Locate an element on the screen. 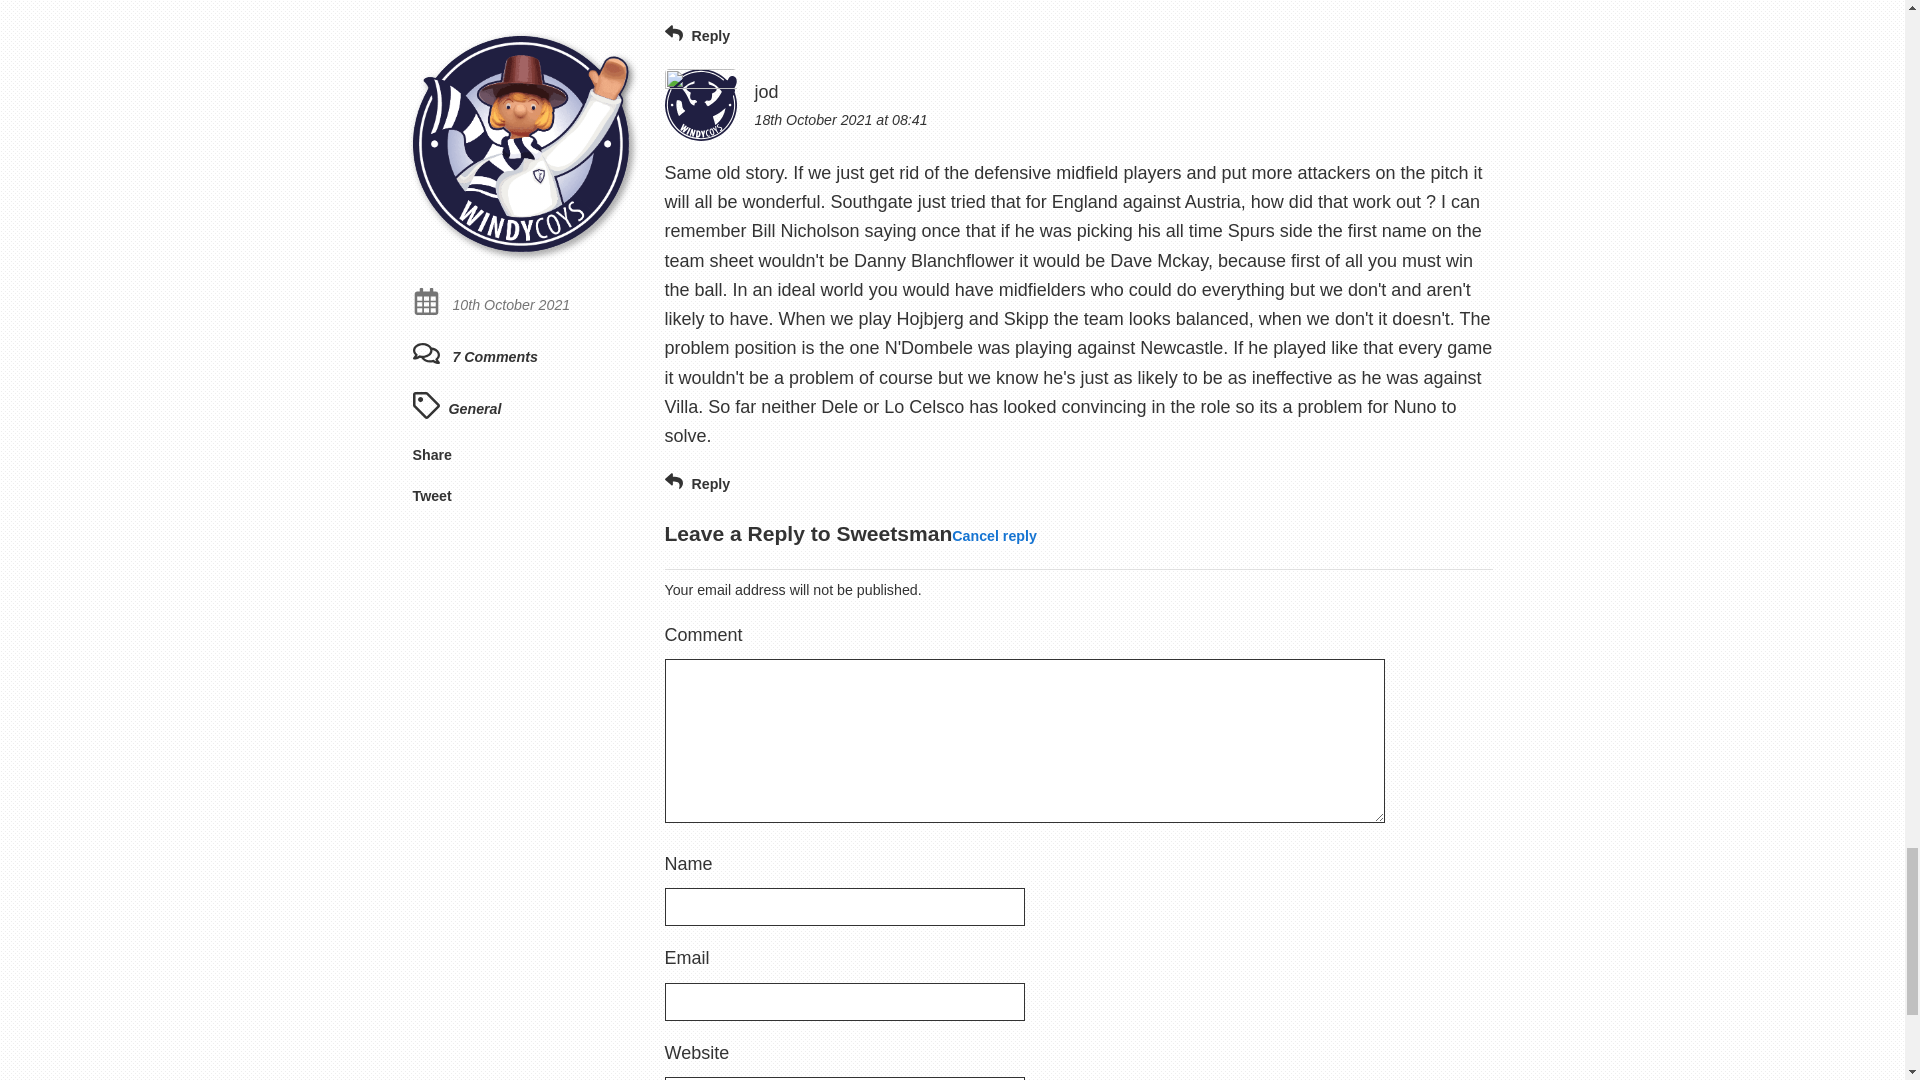 The width and height of the screenshot is (1920, 1080). Reply is located at coordinates (696, 482).